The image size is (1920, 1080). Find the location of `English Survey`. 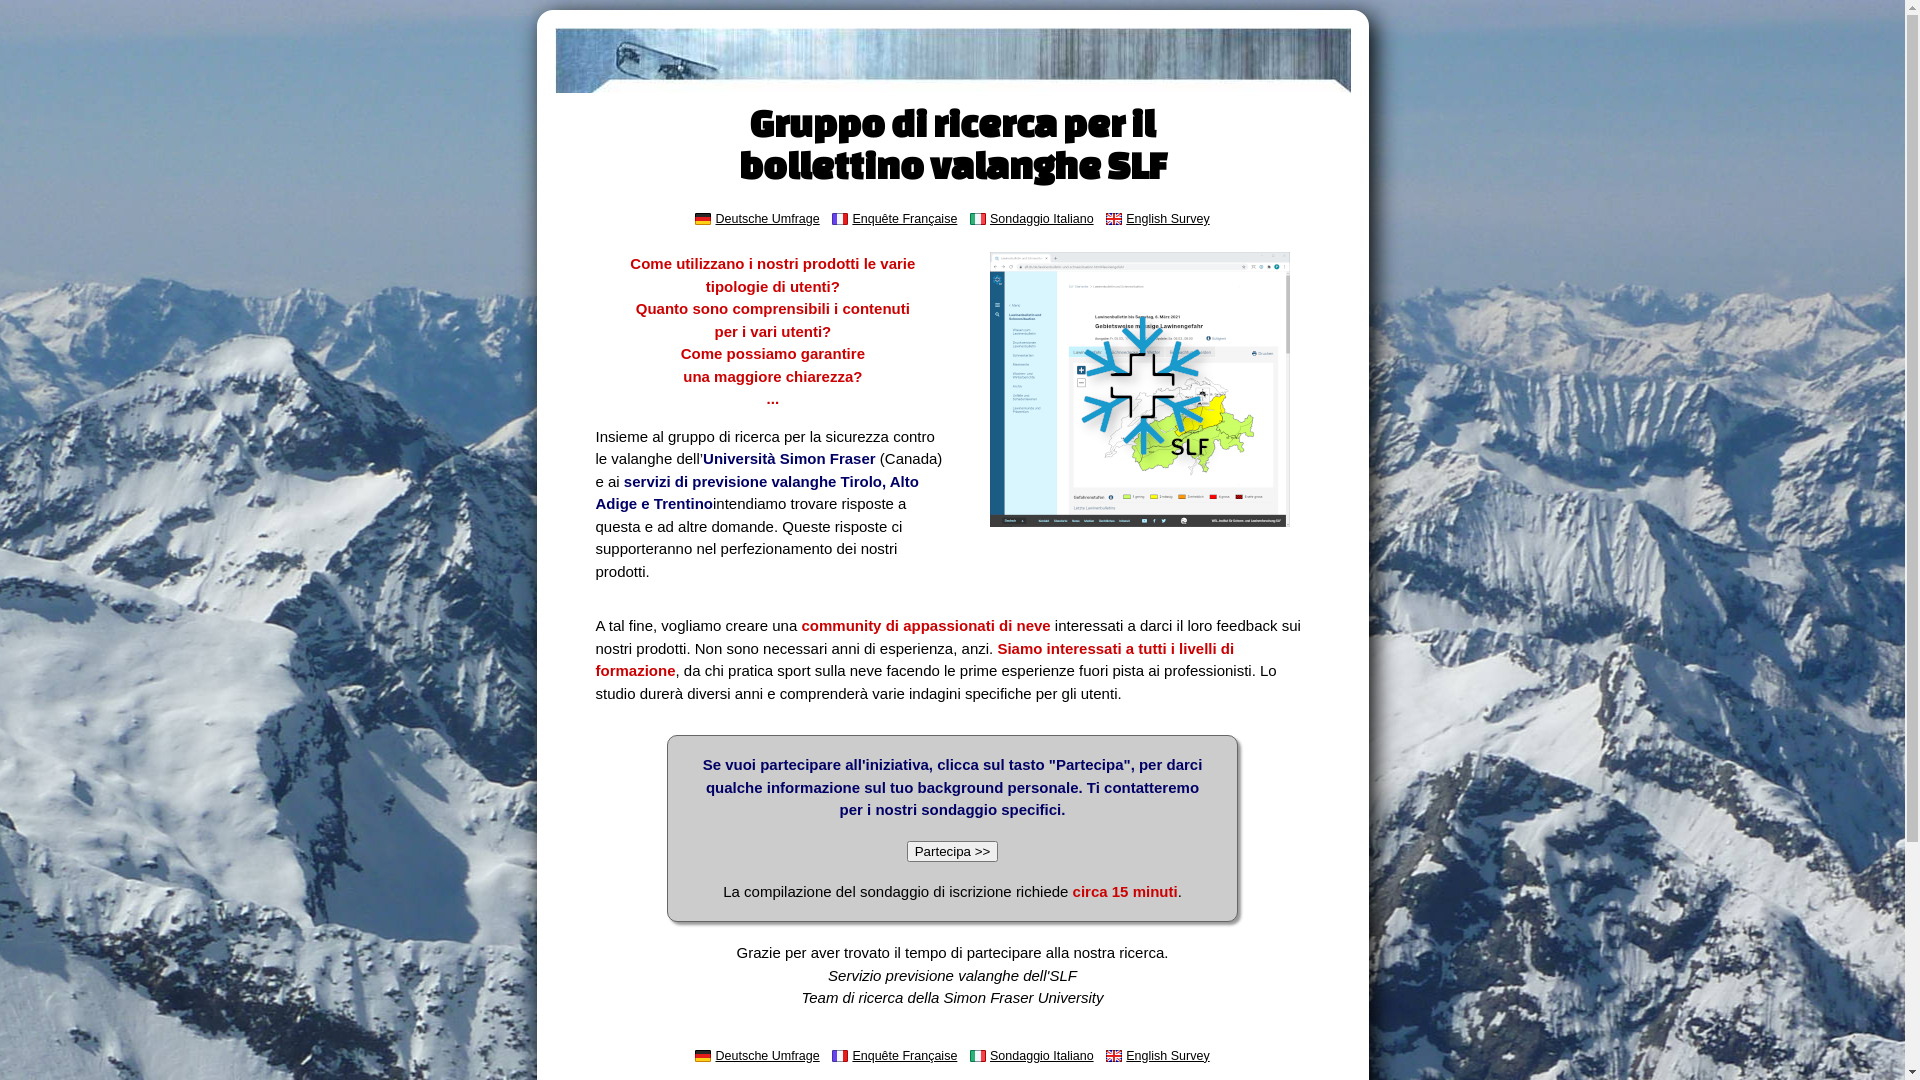

English Survey is located at coordinates (1168, 1056).